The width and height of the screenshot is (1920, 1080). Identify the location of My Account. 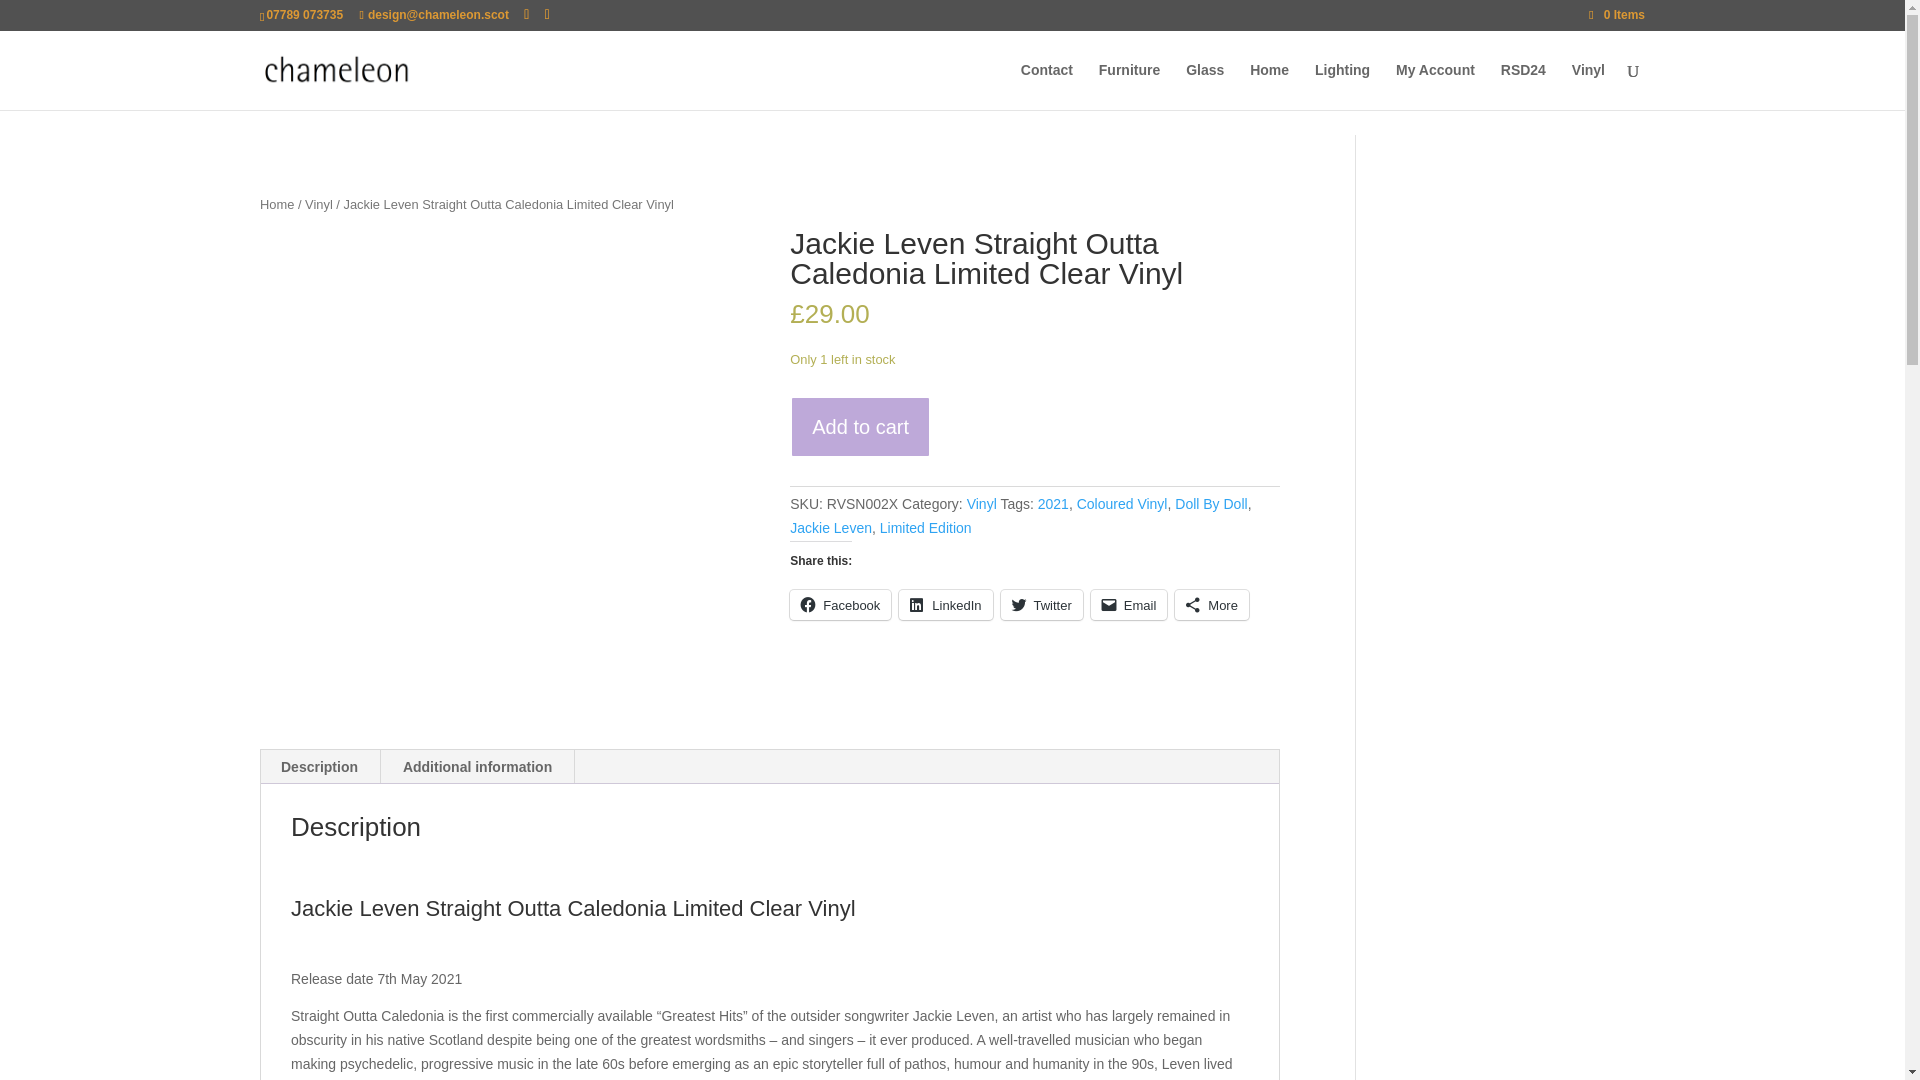
(1434, 86).